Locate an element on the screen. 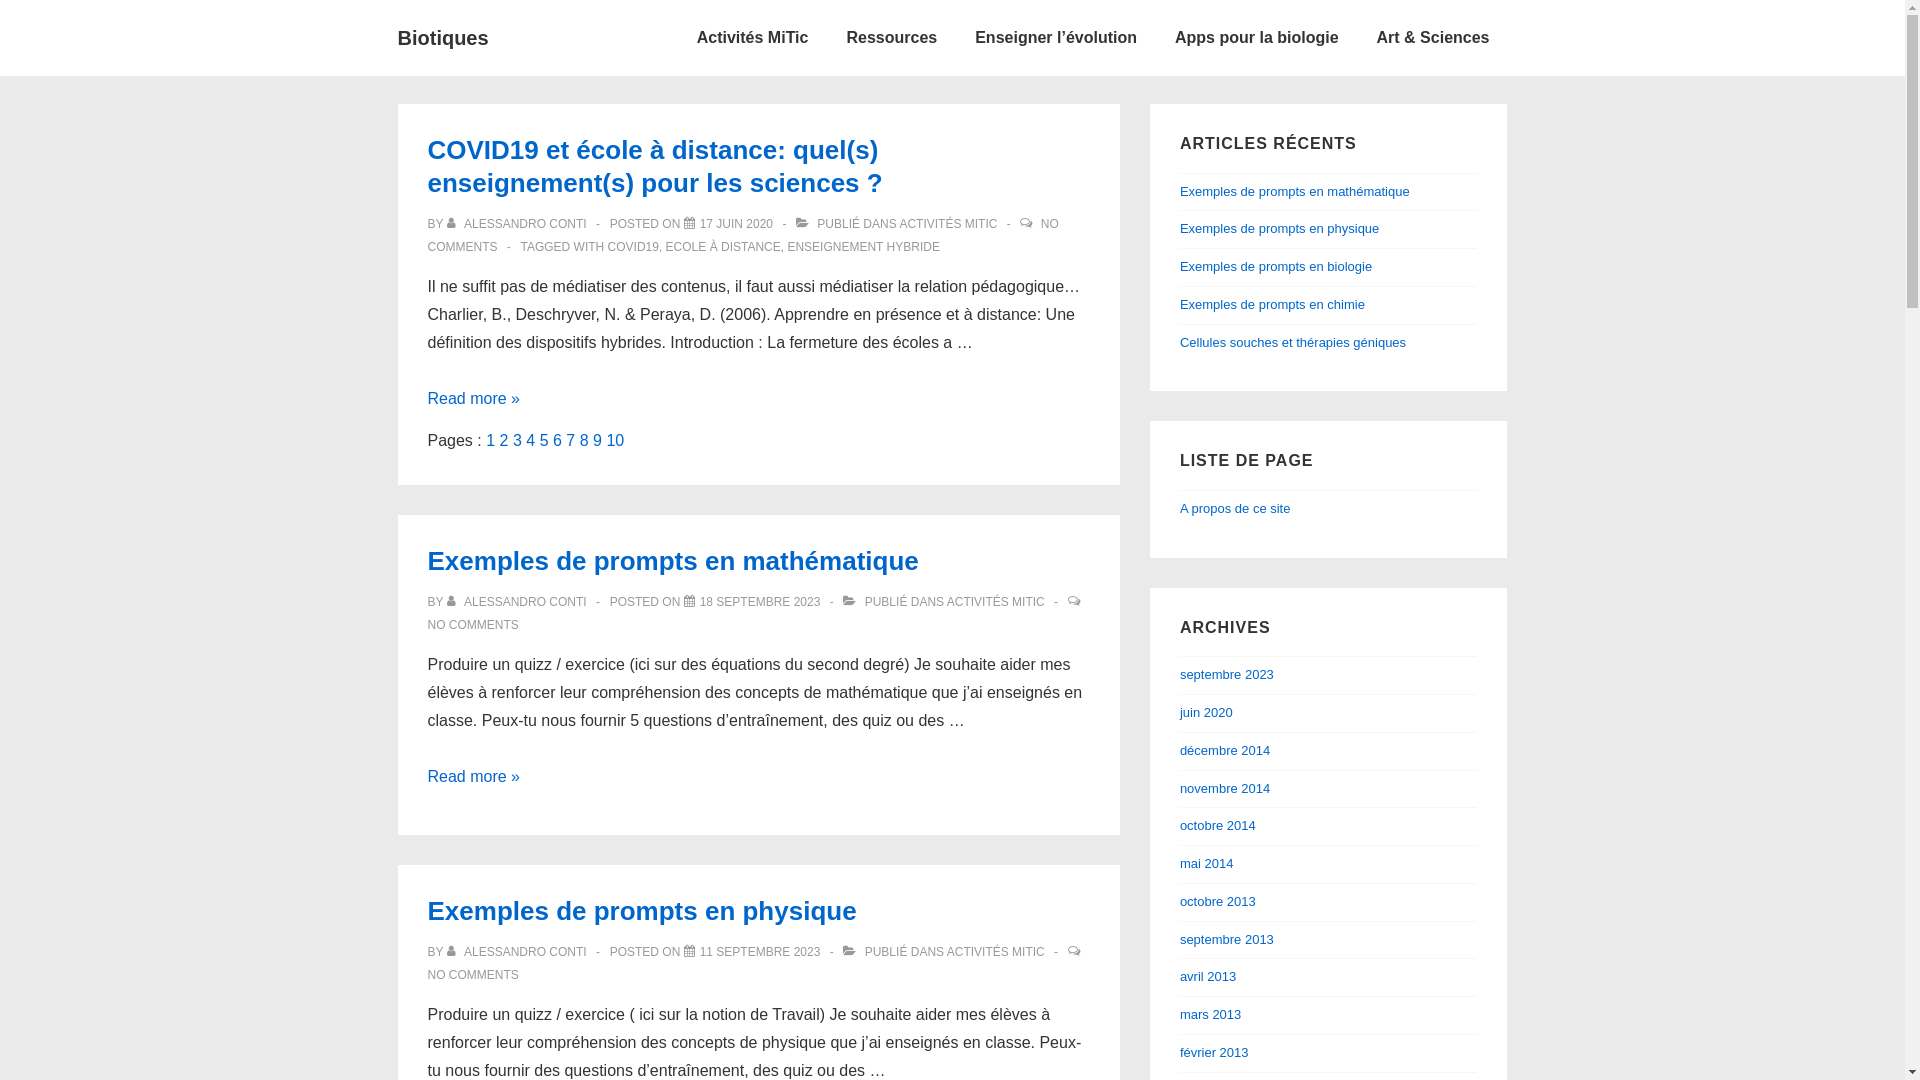 Image resolution: width=1920 pixels, height=1080 pixels. 17 JUIN 2020 is located at coordinates (736, 224).